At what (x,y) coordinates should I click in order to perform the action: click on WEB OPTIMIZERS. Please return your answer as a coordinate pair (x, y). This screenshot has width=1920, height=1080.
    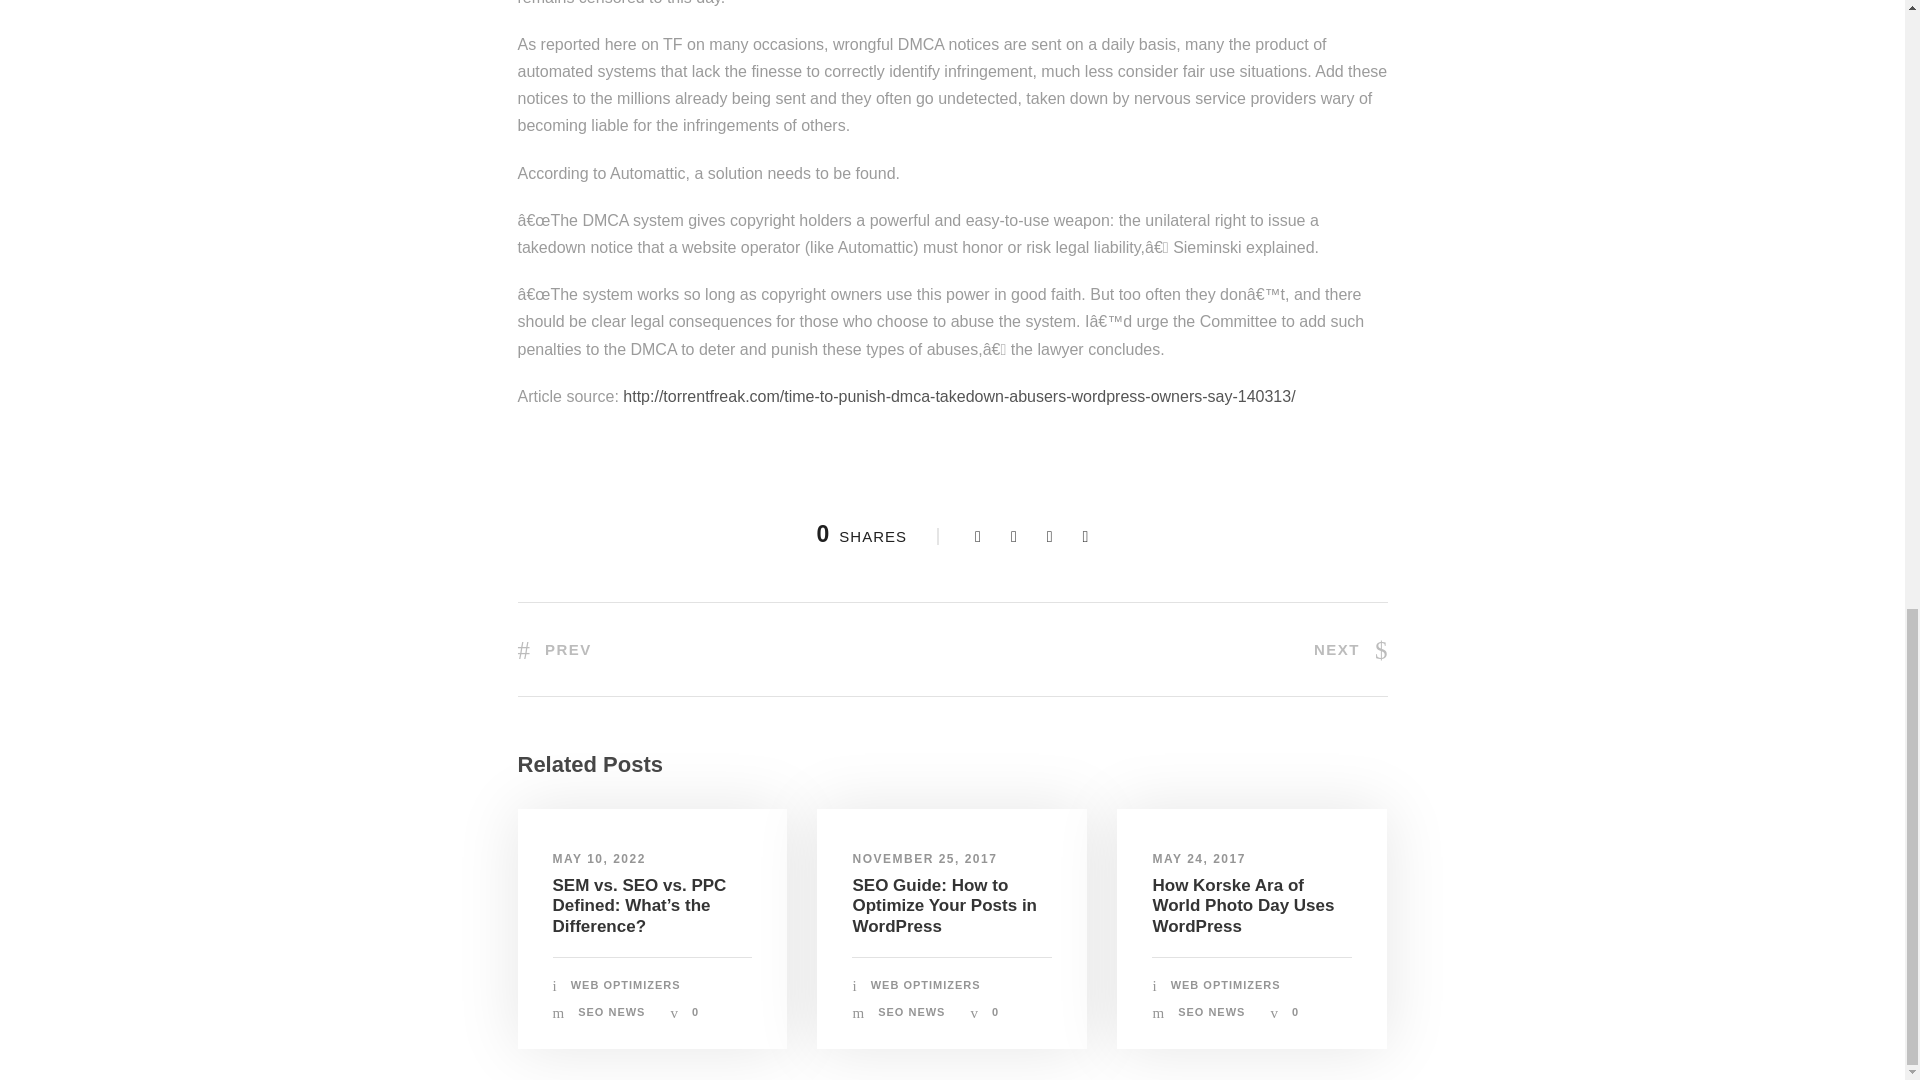
    Looking at the image, I should click on (626, 984).